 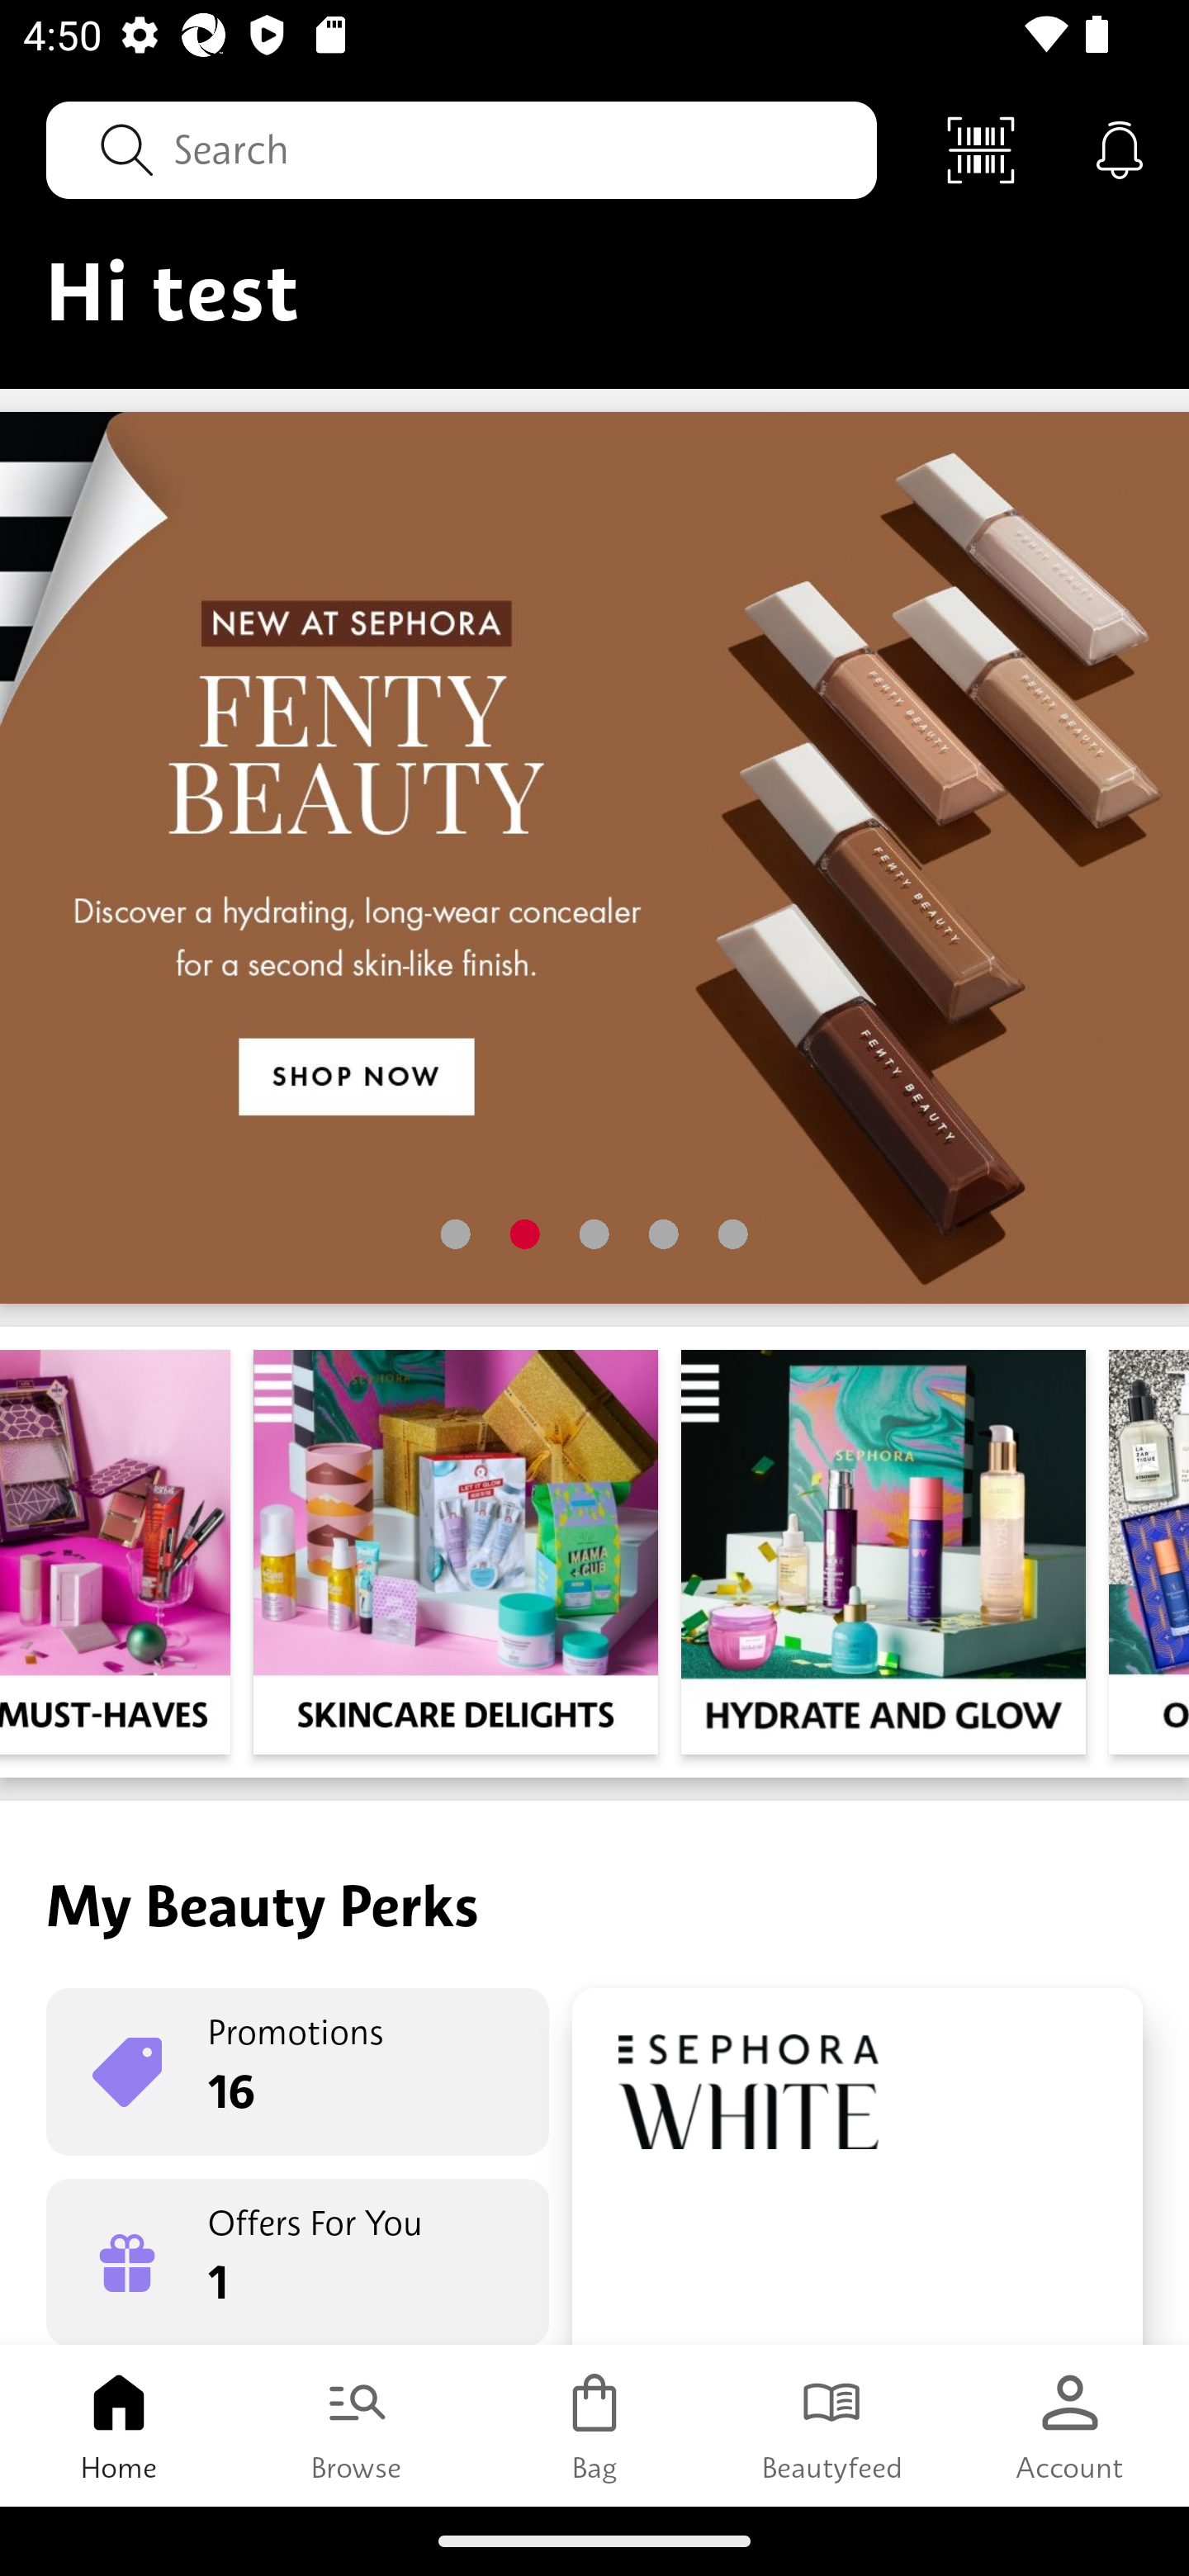 I want to click on Notifications, so click(x=1120, y=149).